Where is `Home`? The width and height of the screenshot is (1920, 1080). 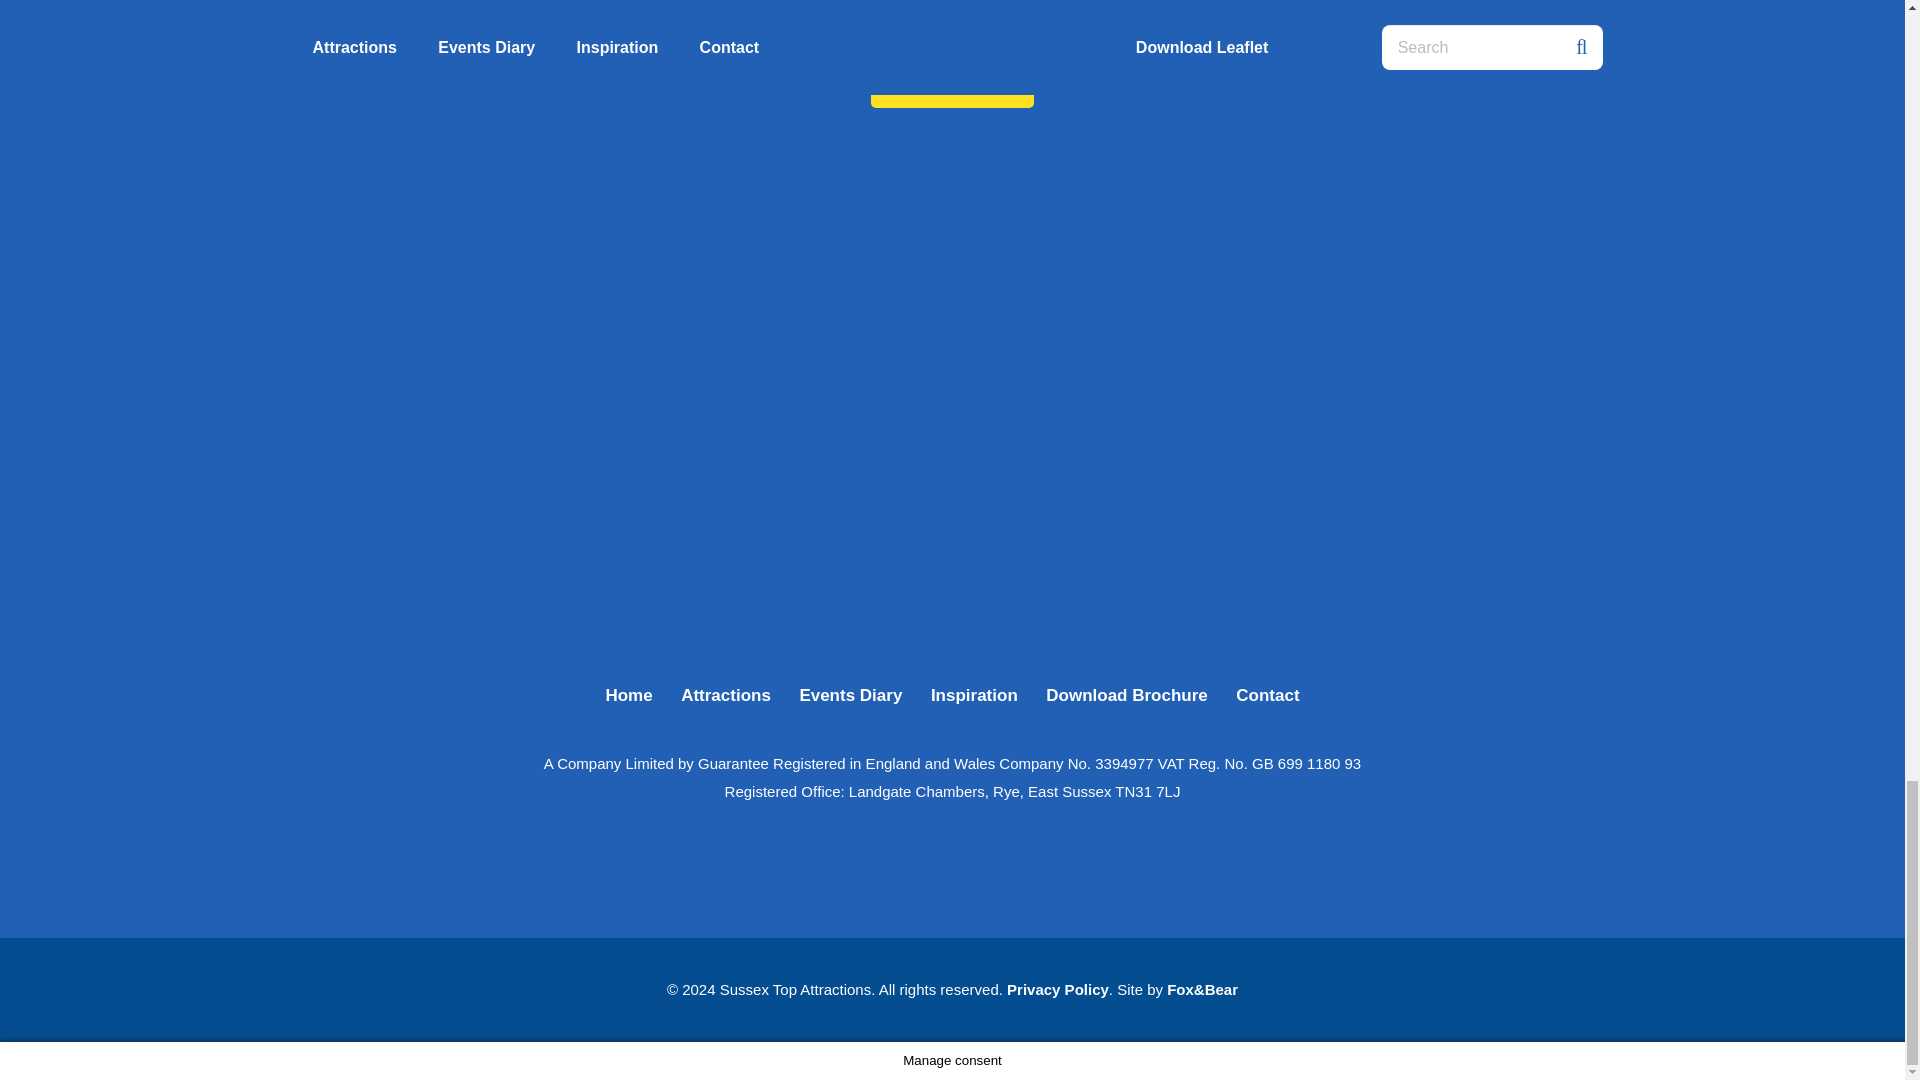 Home is located at coordinates (628, 695).